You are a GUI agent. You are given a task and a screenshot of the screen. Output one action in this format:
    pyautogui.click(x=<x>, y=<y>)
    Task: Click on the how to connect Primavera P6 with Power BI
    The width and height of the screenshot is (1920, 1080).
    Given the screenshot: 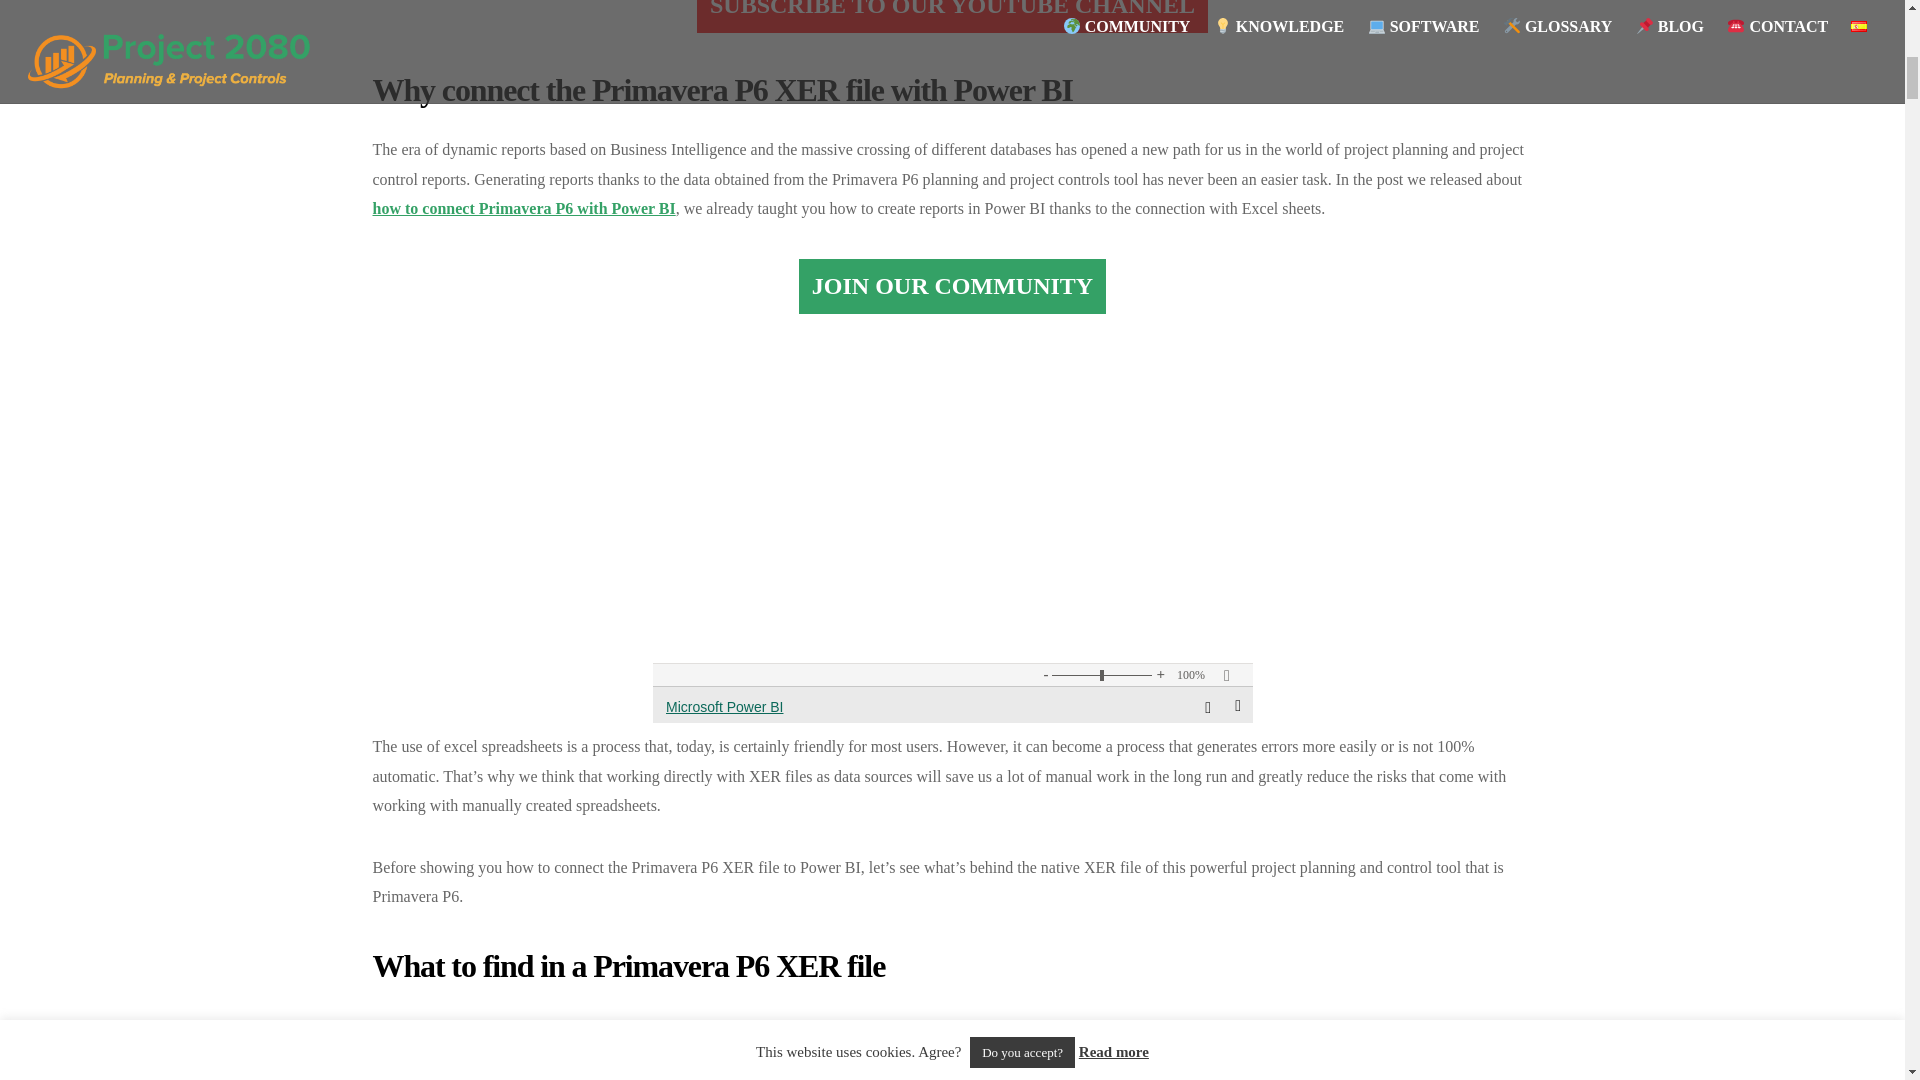 What is the action you would take?
    pyautogui.click(x=524, y=208)
    